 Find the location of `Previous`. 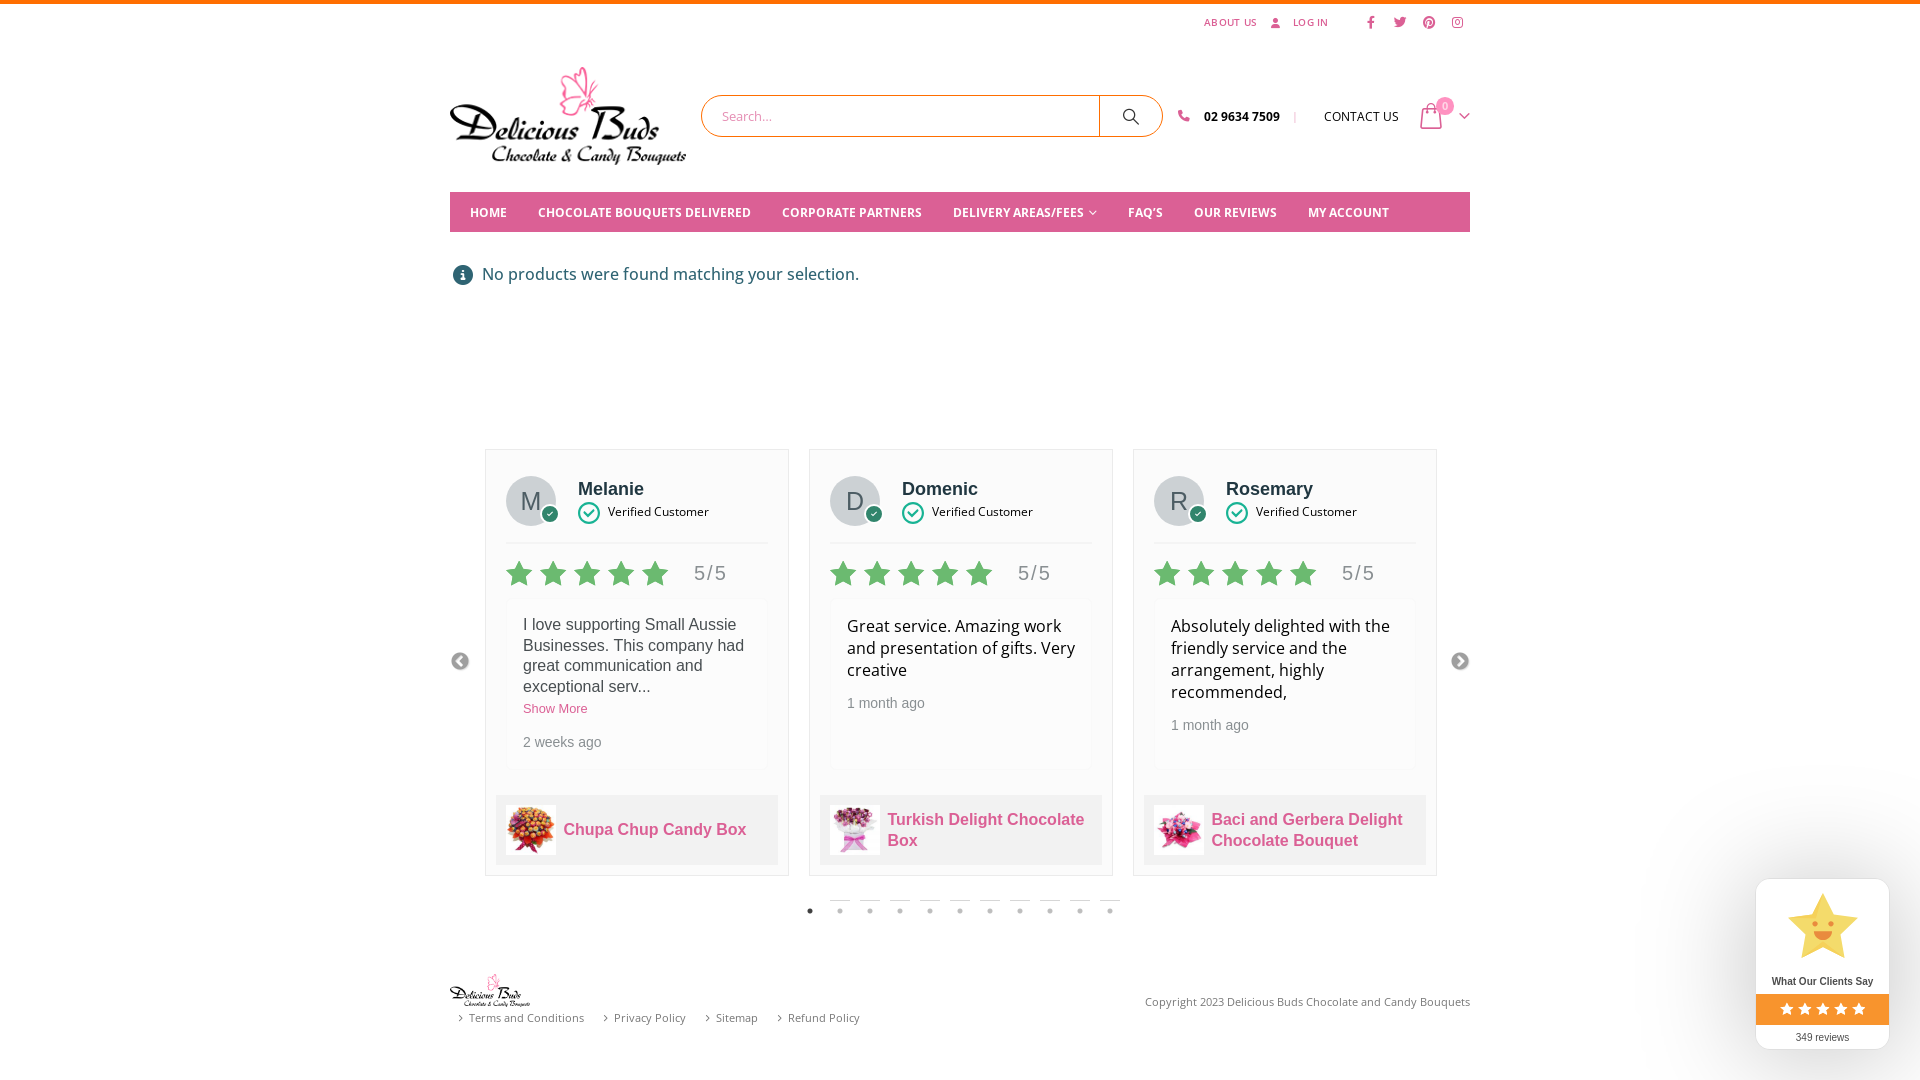

Previous is located at coordinates (460, 662).